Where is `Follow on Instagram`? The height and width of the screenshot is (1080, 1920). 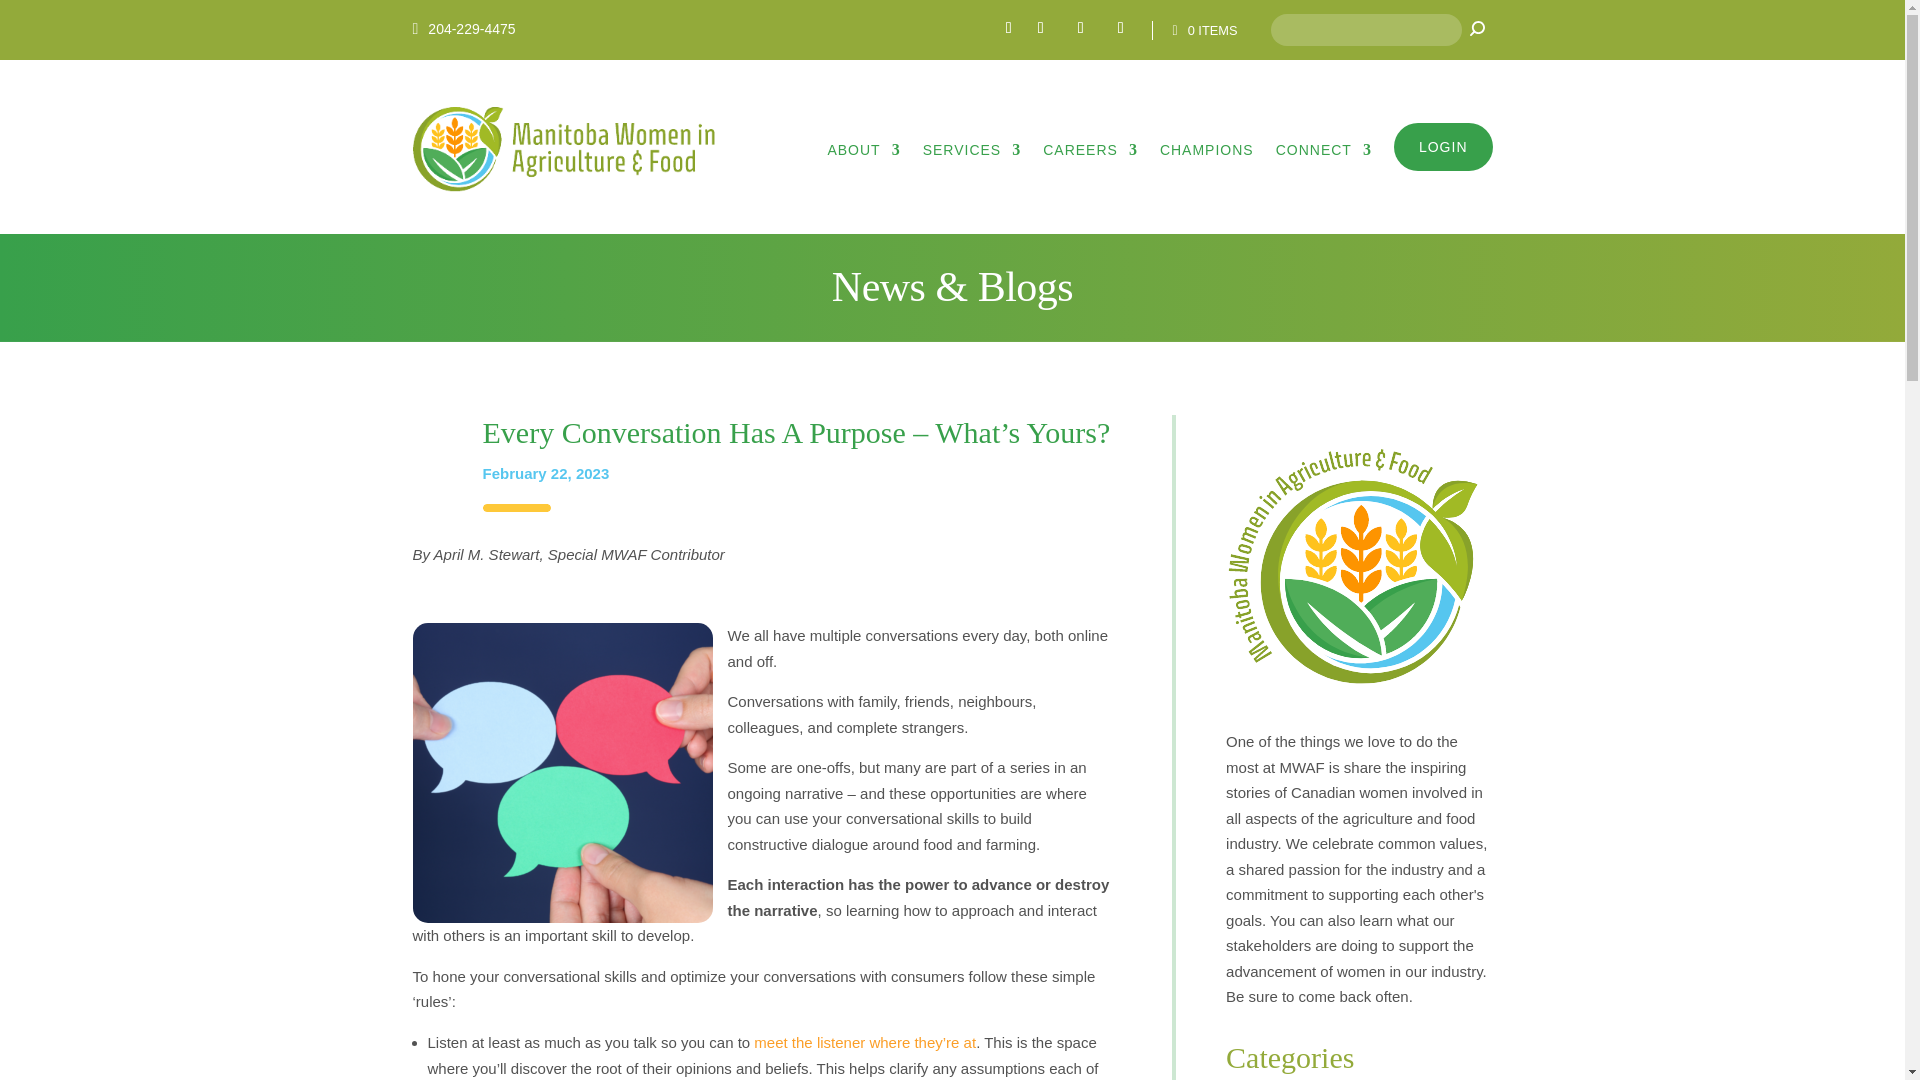
Follow on Instagram is located at coordinates (1080, 28).